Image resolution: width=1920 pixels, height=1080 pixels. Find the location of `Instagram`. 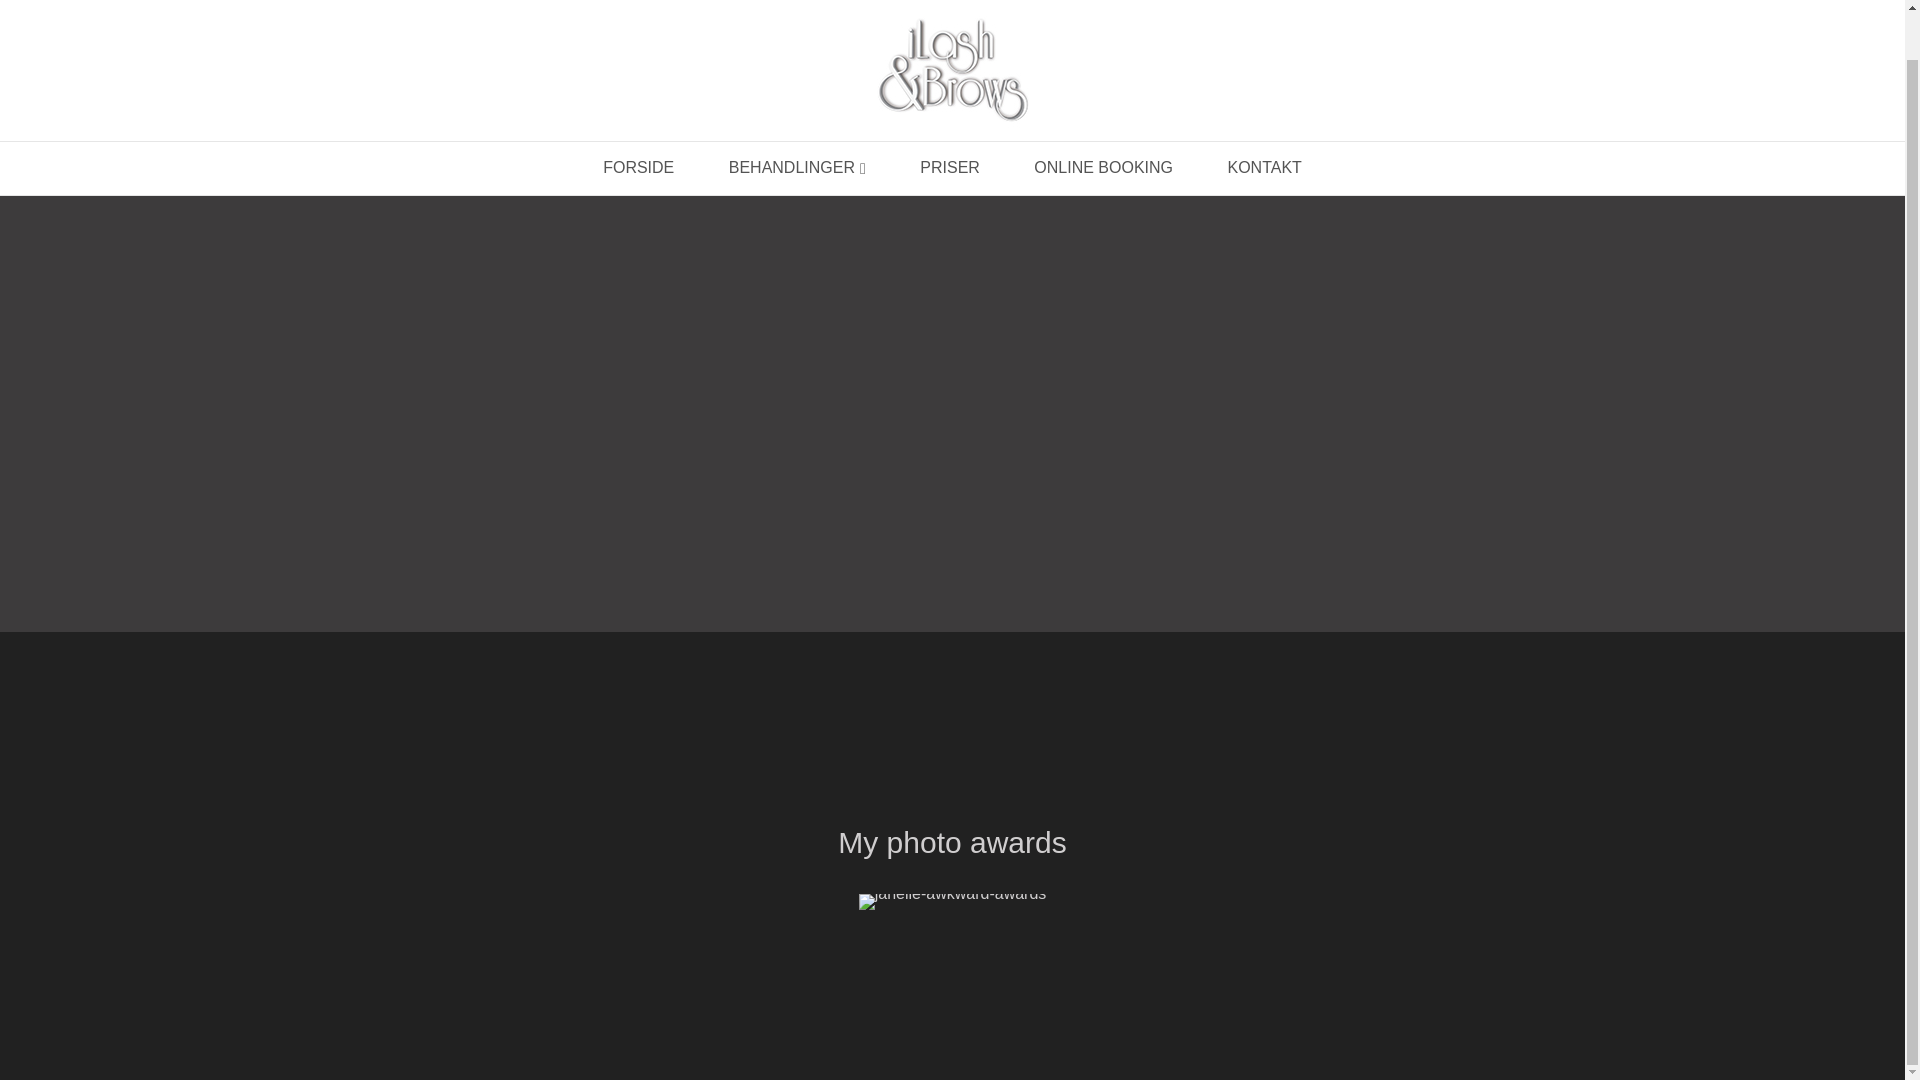

Instagram is located at coordinates (952, 994).